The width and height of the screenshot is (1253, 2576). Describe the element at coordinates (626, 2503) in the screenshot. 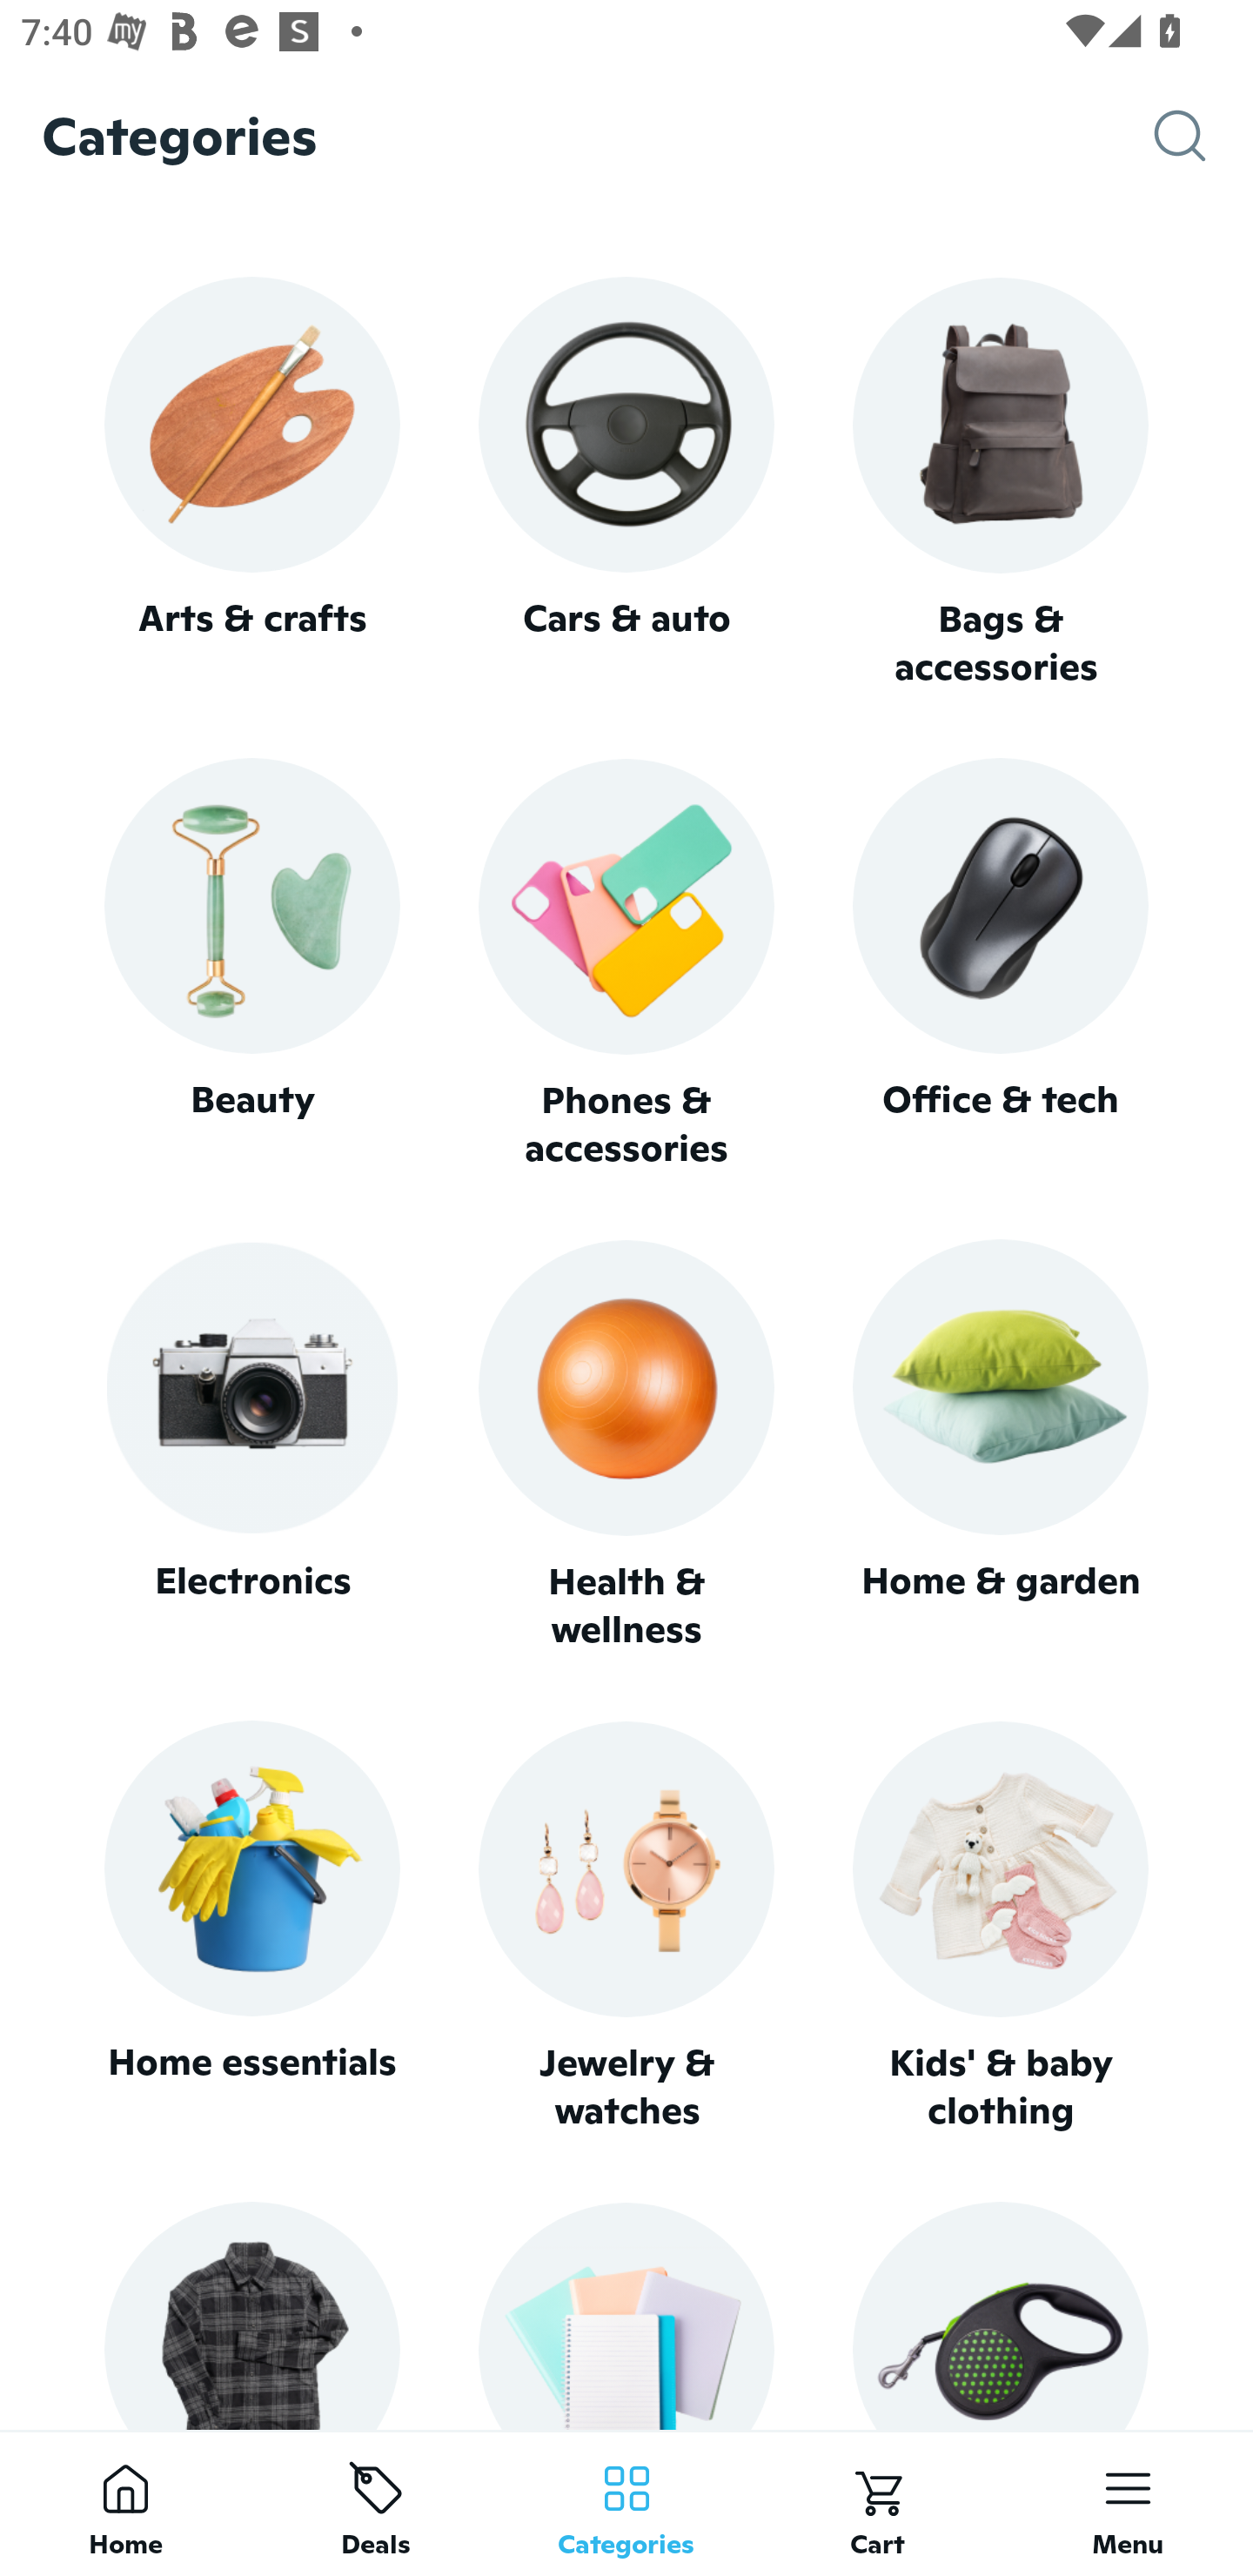

I see `Categories` at that location.